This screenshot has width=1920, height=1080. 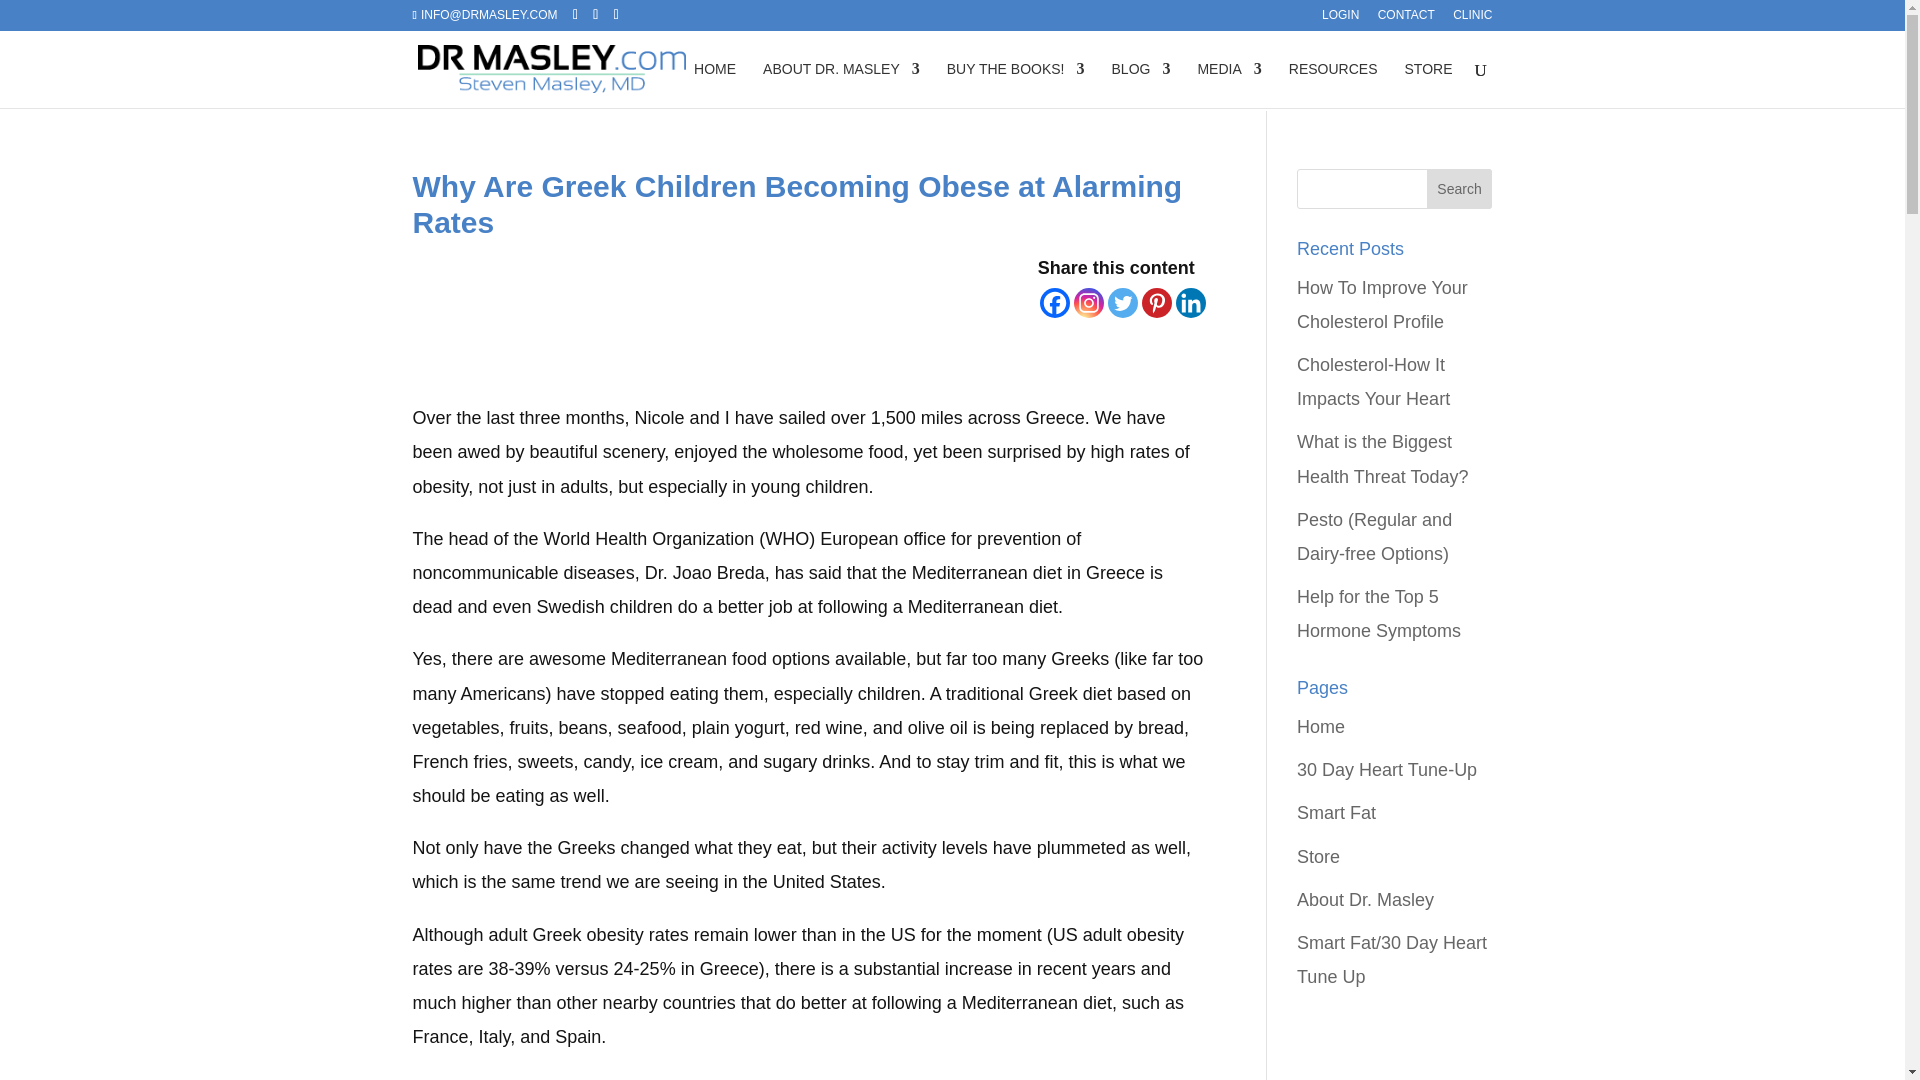 What do you see at coordinates (1156, 302) in the screenshot?
I see `Pinterest` at bounding box center [1156, 302].